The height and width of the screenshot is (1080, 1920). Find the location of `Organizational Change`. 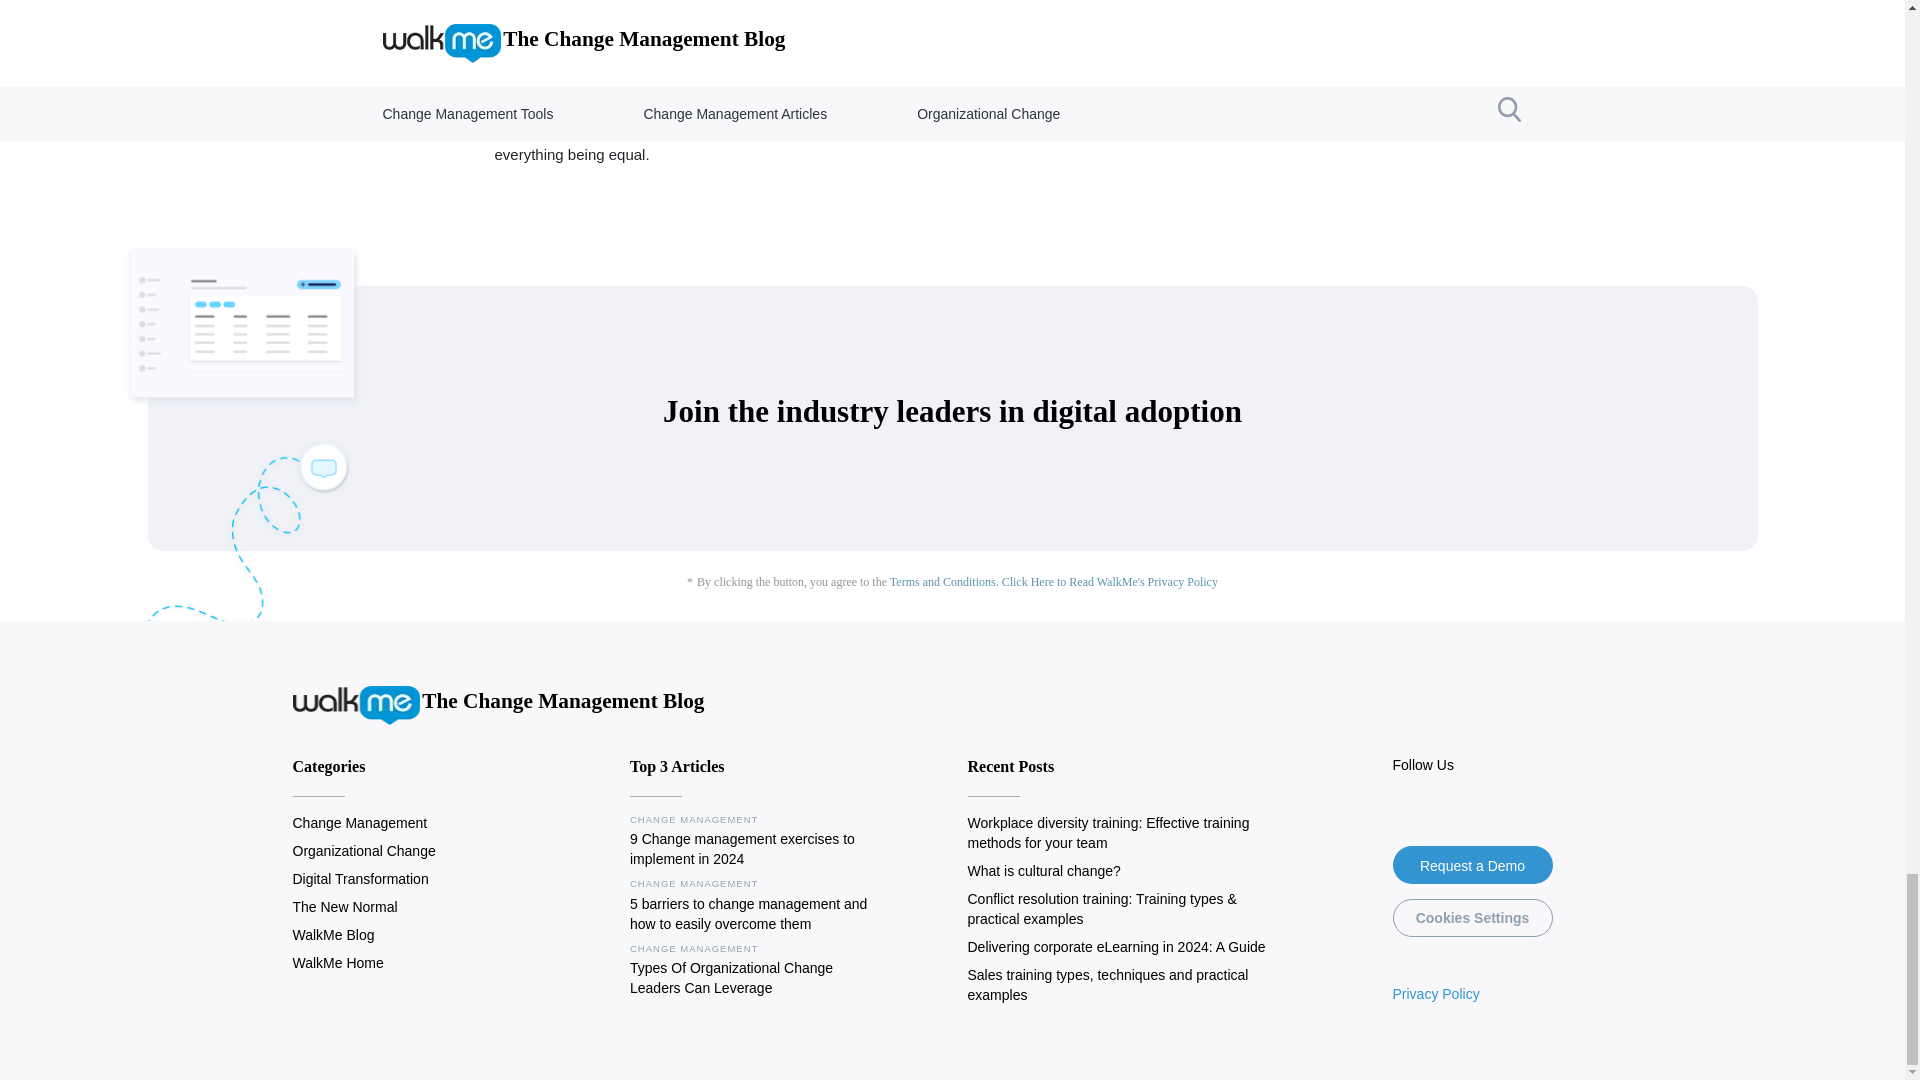

Organizational Change is located at coordinates (363, 850).